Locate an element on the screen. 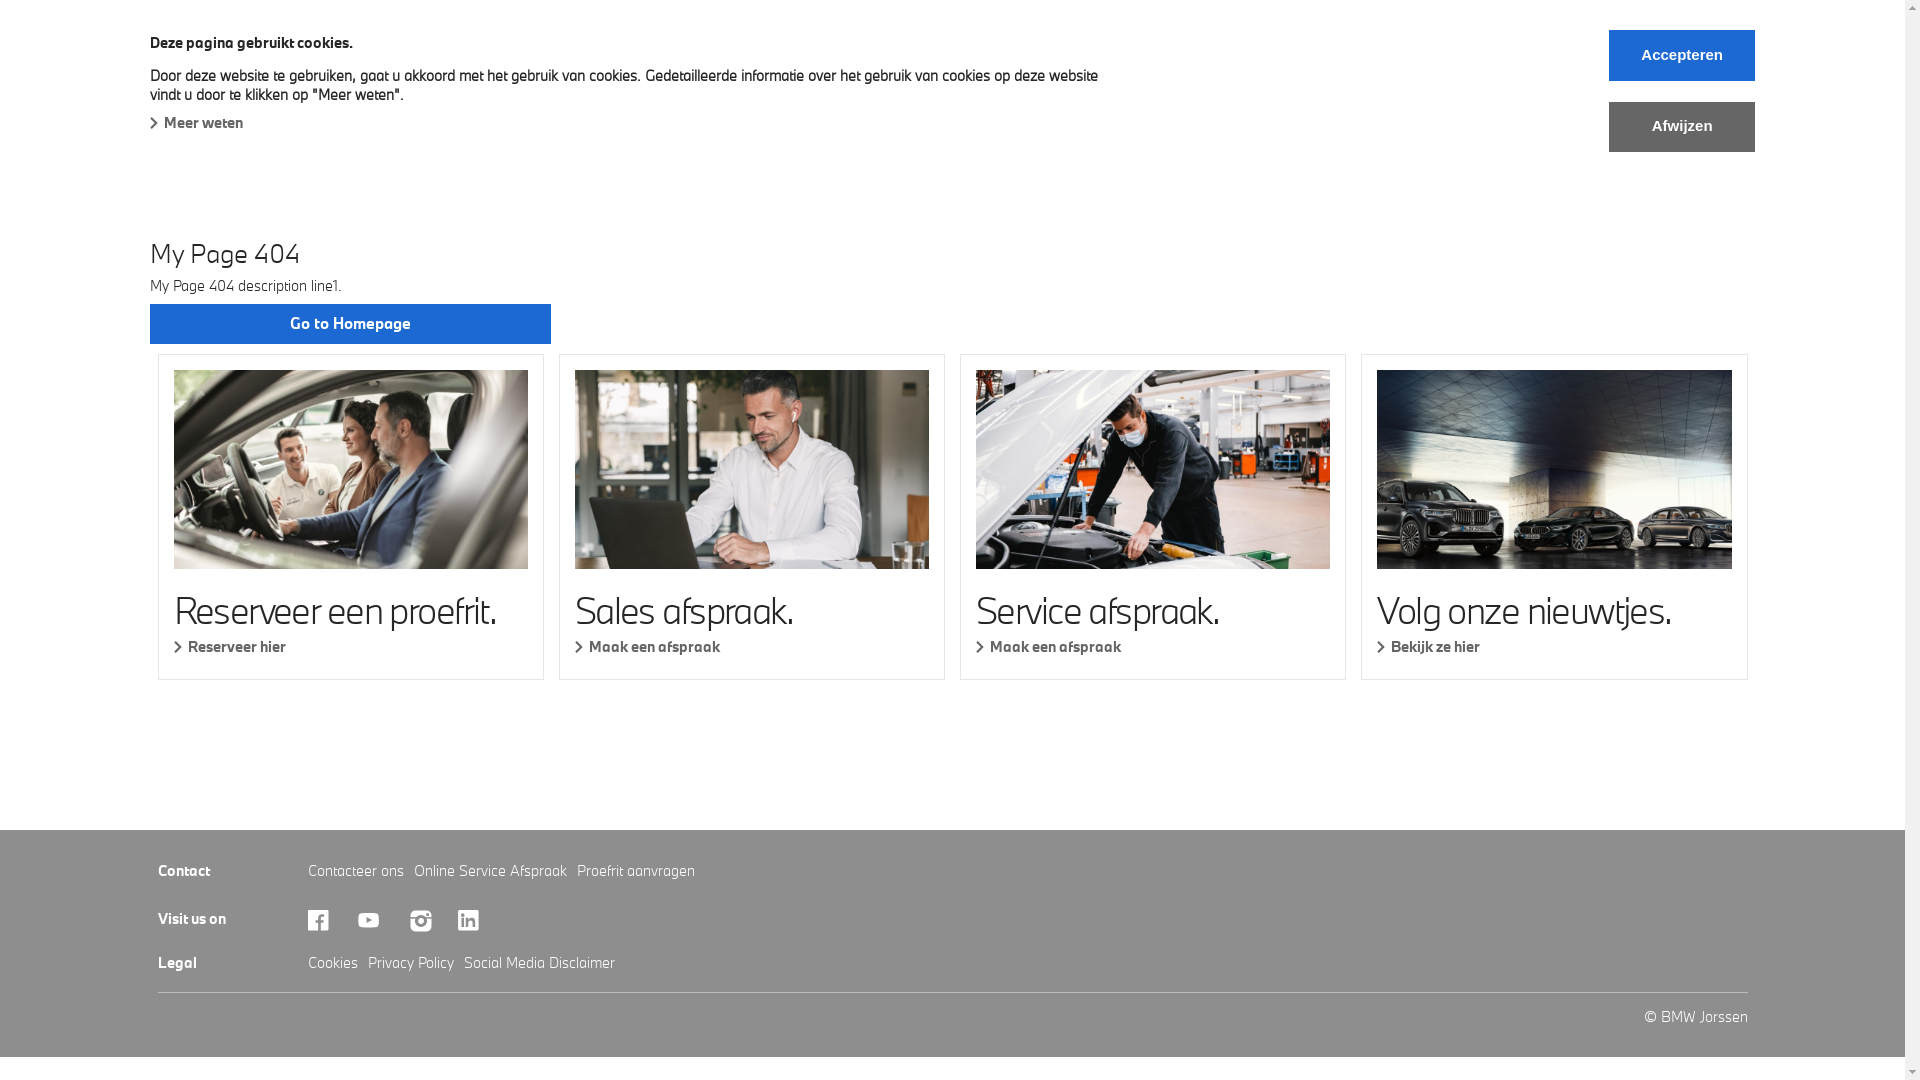 This screenshot has height=1080, width=1920. Proefrit aanvragen is located at coordinates (635, 870).